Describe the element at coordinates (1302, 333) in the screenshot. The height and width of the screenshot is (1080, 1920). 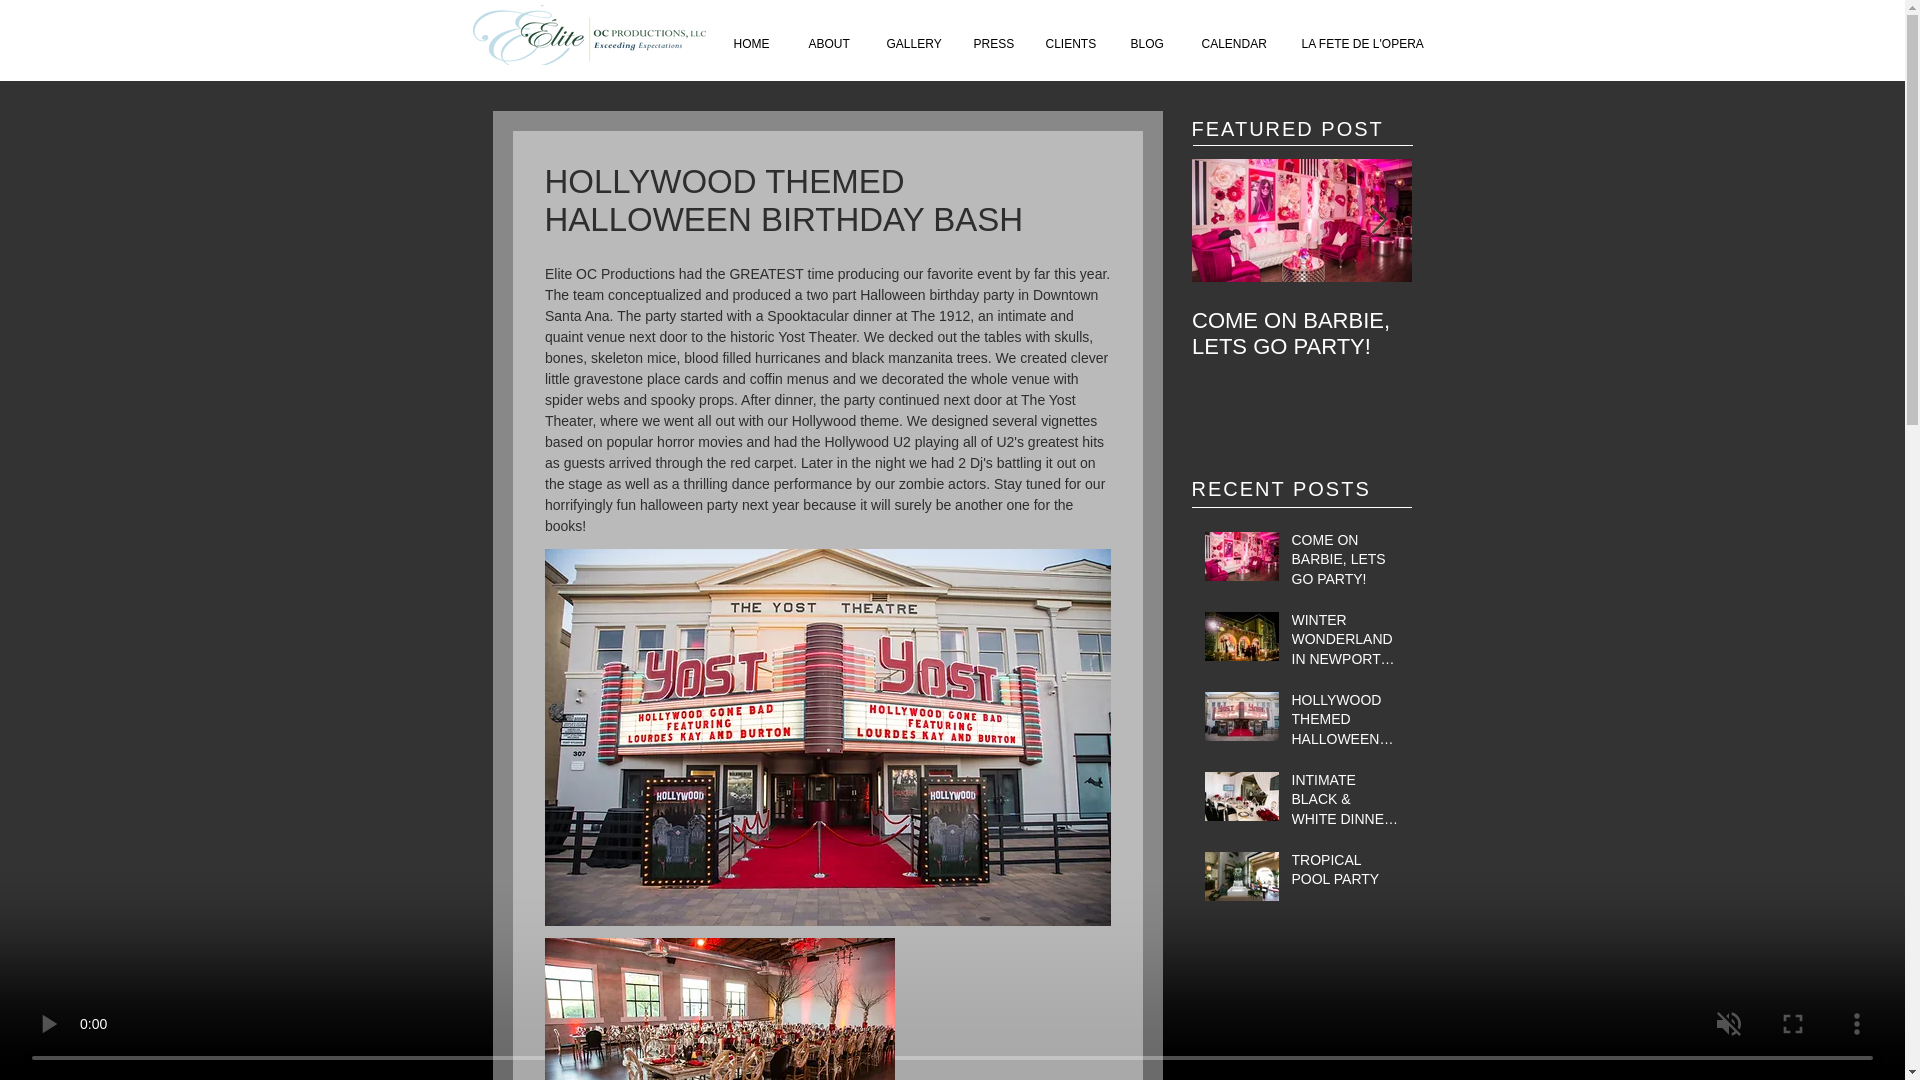
I see `COME ON BARBIE, LETS GO PARTY!` at that location.